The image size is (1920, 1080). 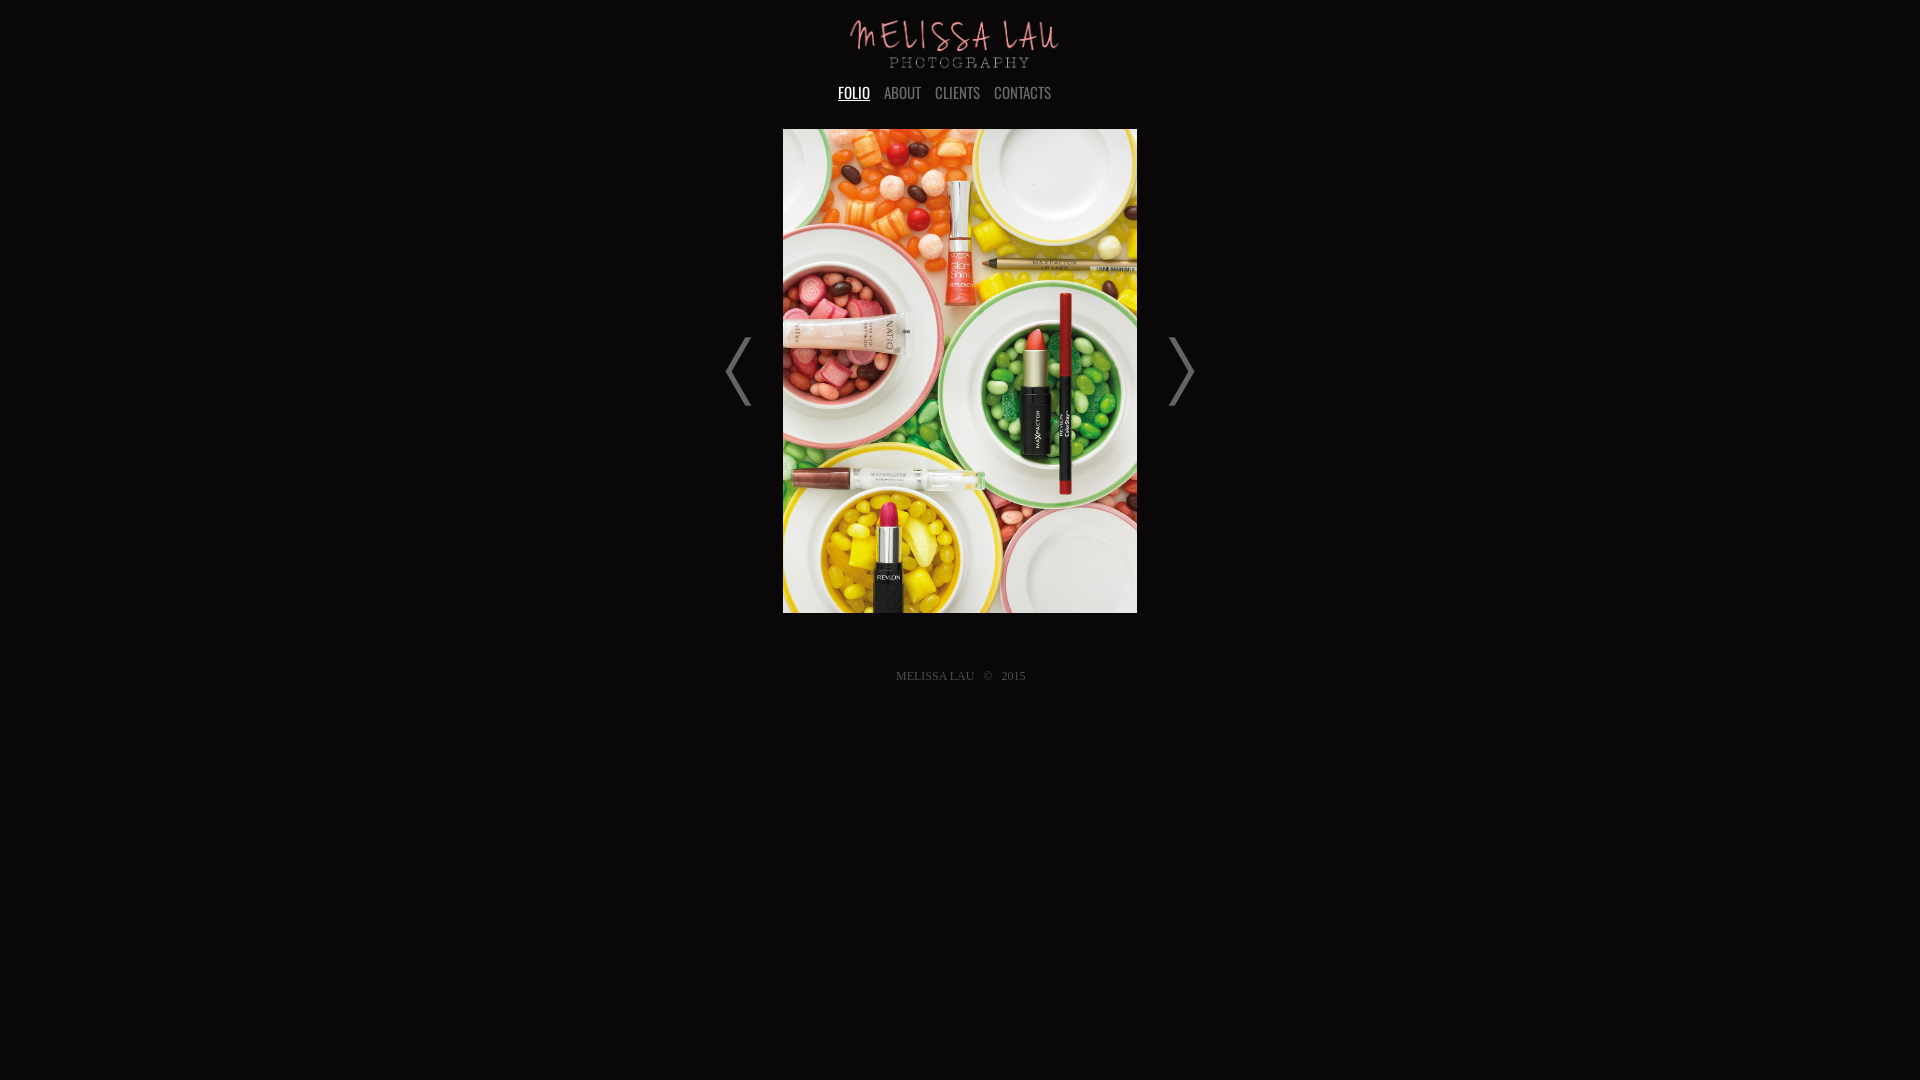 I want to click on CLIENTS, so click(x=957, y=92).